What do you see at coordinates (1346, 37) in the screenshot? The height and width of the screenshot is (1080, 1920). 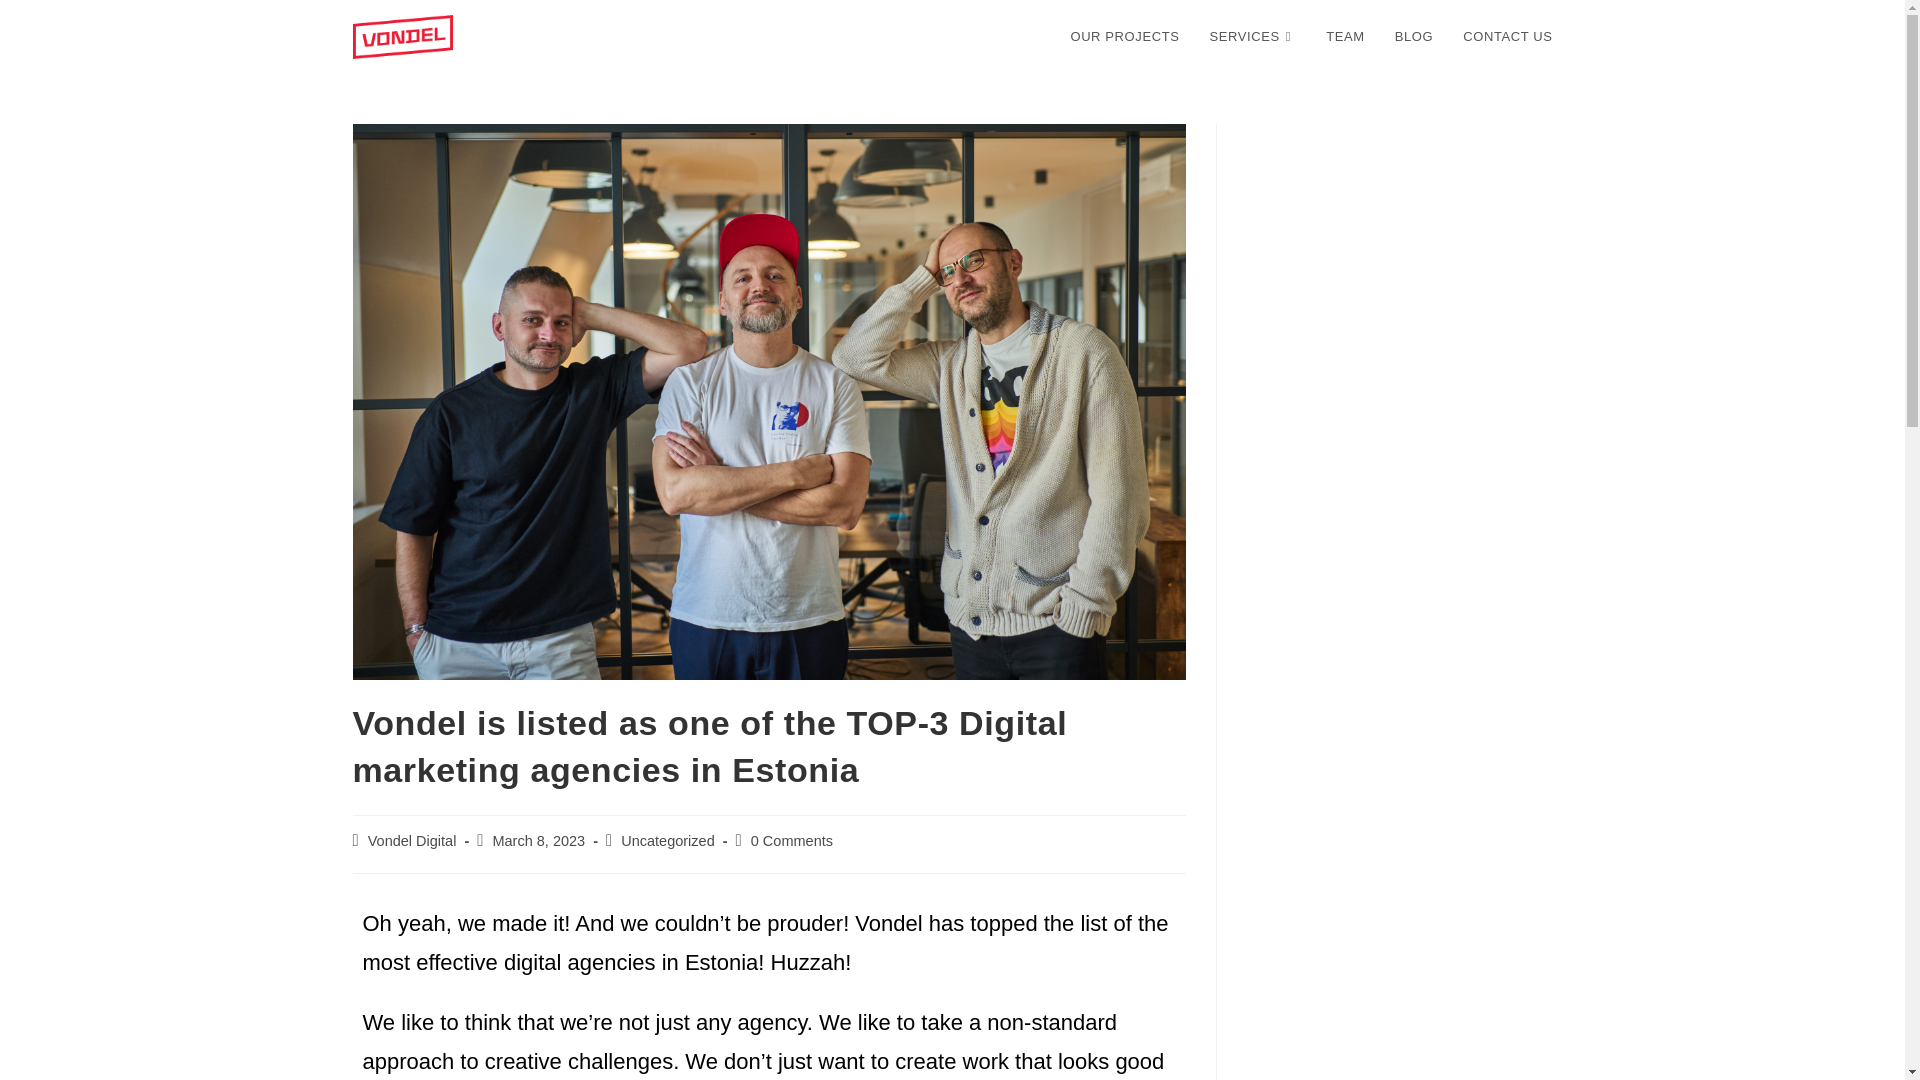 I see `TEAM` at bounding box center [1346, 37].